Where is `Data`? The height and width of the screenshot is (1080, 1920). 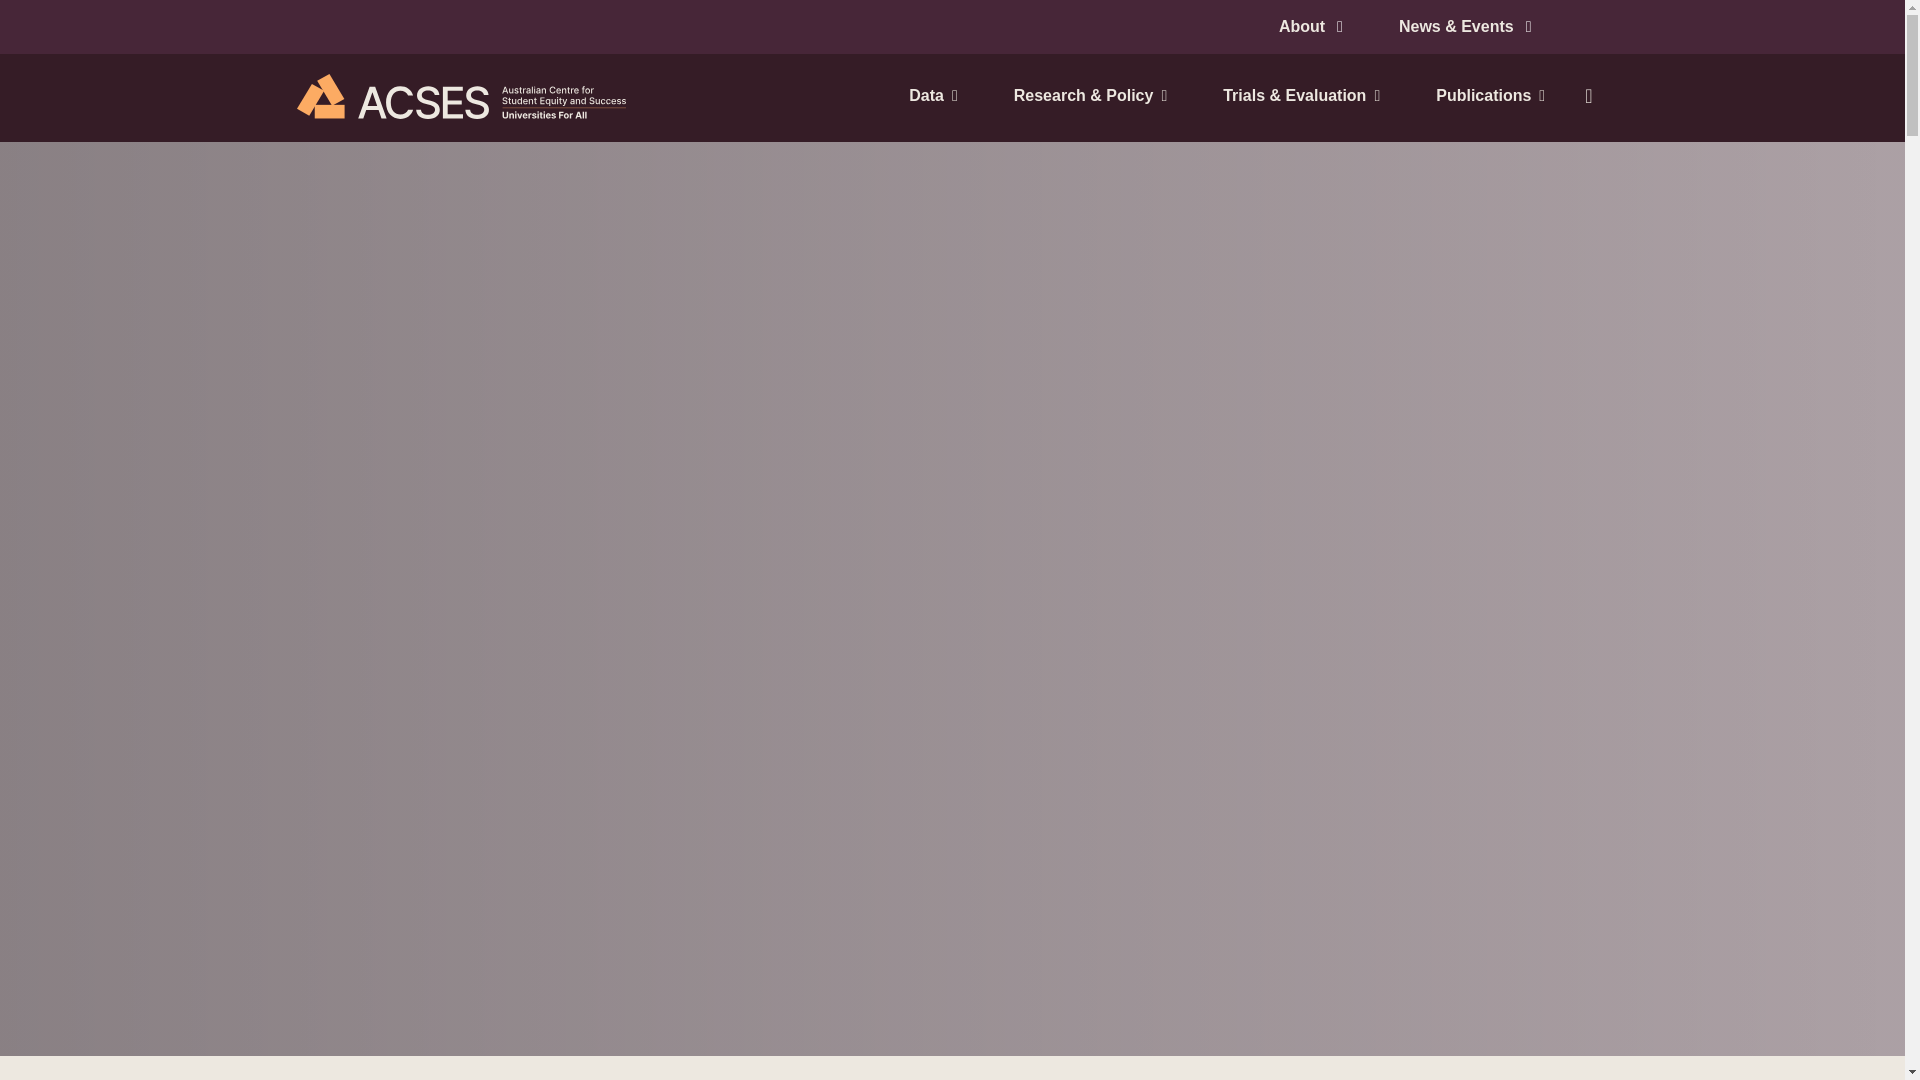
Data is located at coordinates (932, 96).